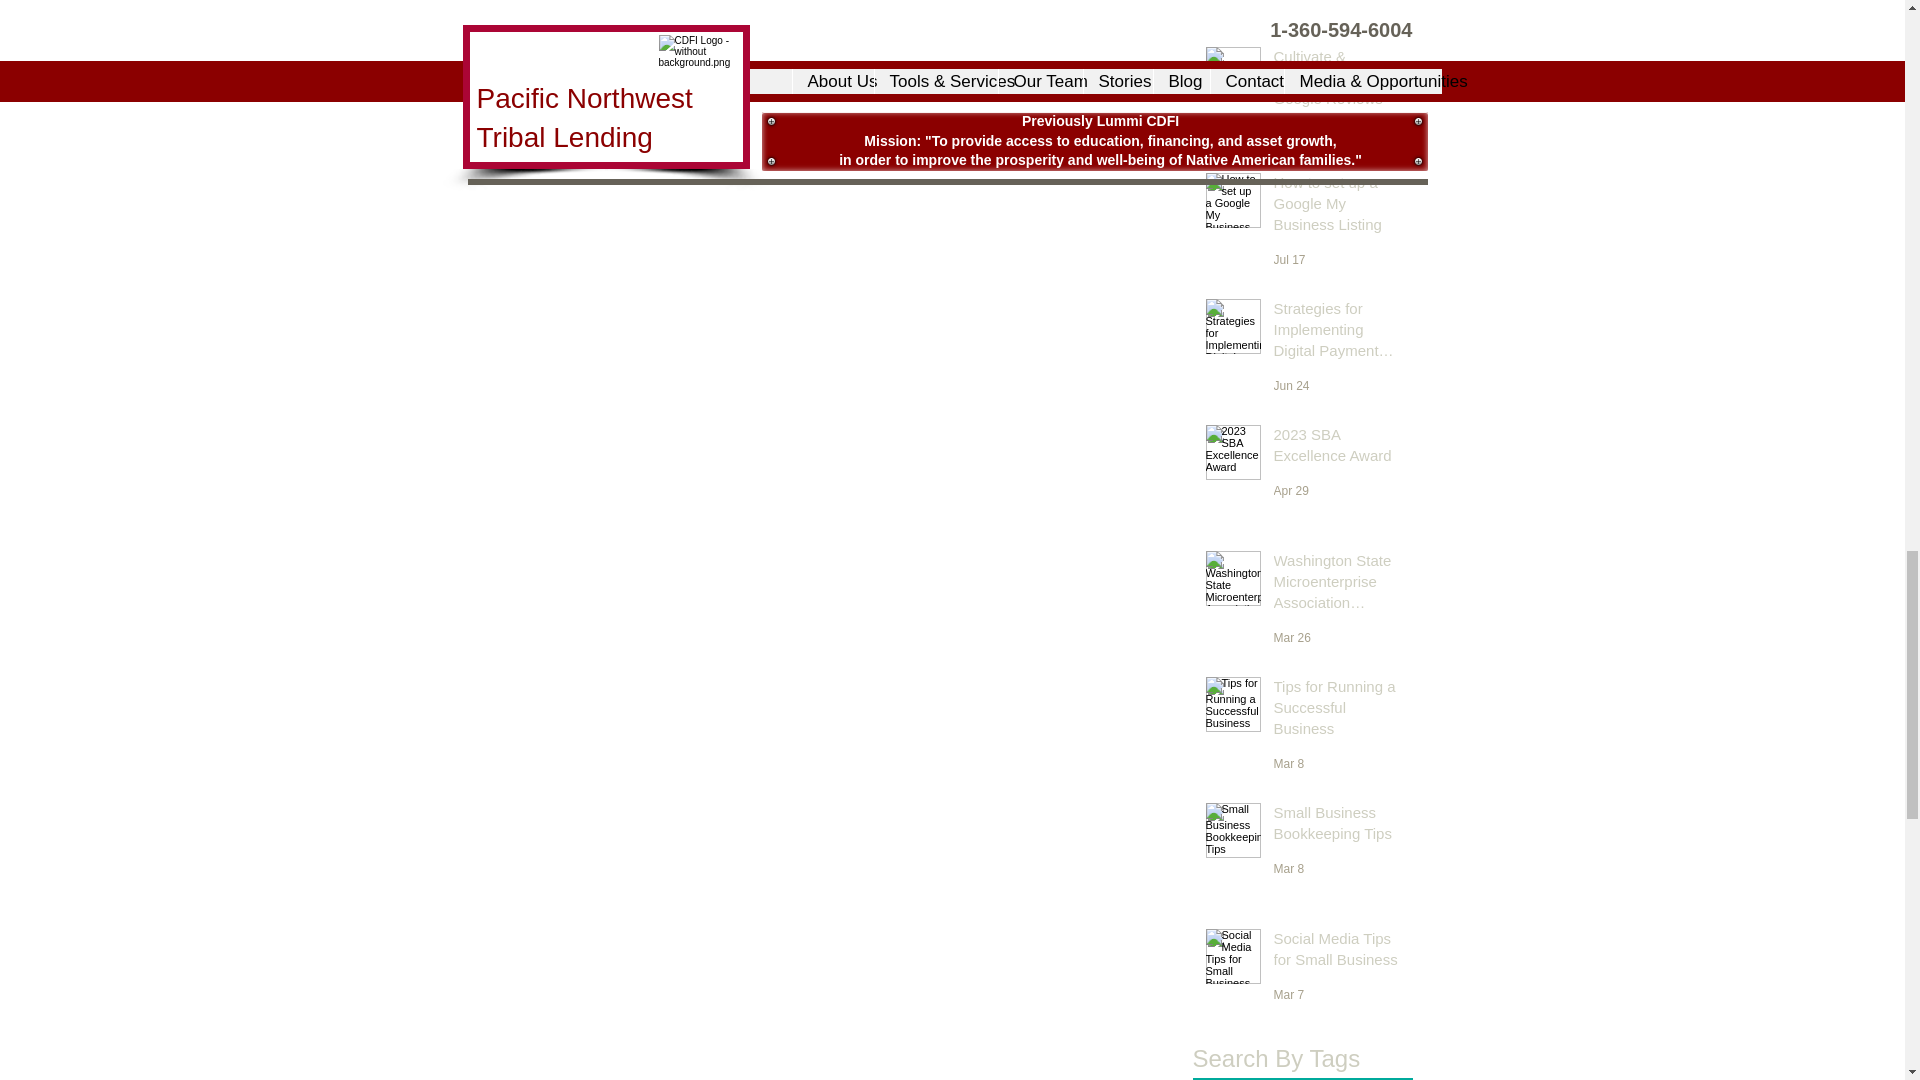  I want to click on Mar 26, so click(1292, 637).